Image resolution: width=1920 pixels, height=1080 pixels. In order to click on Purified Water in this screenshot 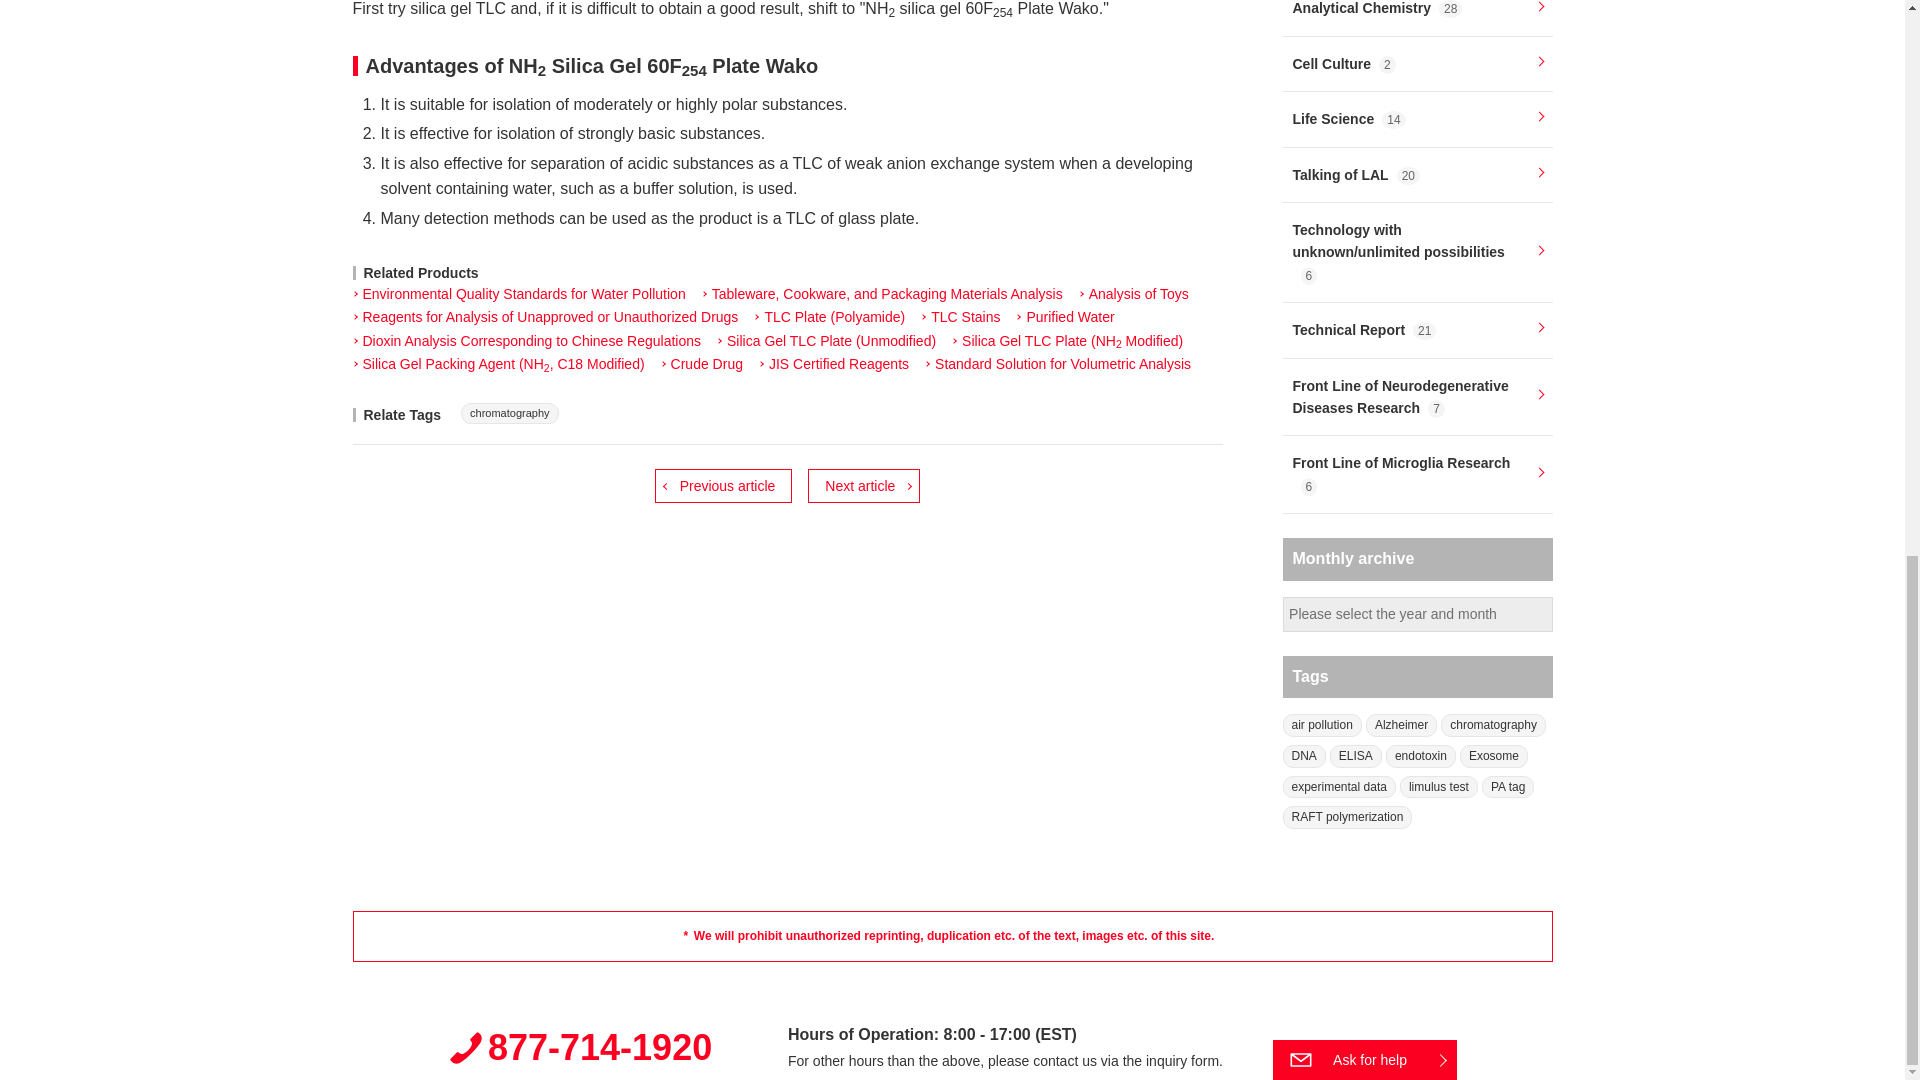, I will do `click(1064, 318)`.